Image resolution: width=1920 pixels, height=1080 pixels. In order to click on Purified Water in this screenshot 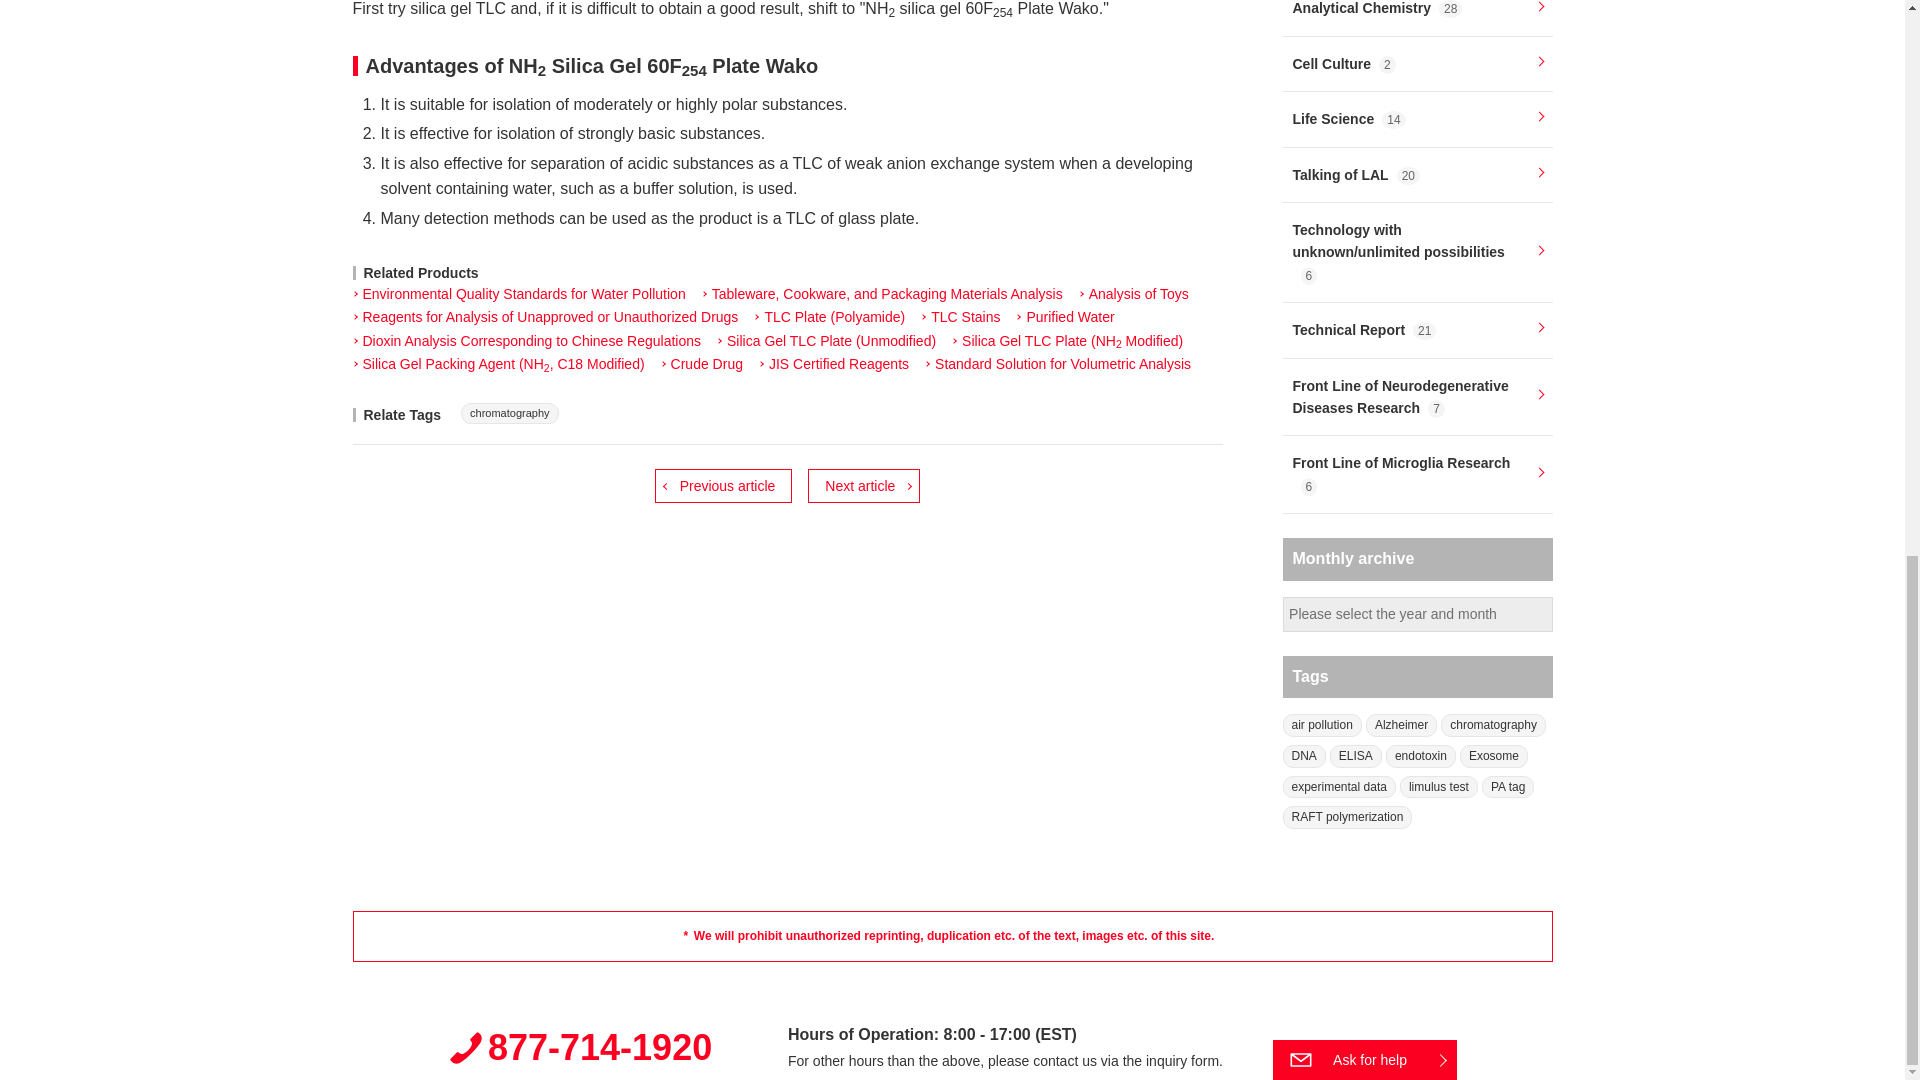, I will do `click(1064, 318)`.